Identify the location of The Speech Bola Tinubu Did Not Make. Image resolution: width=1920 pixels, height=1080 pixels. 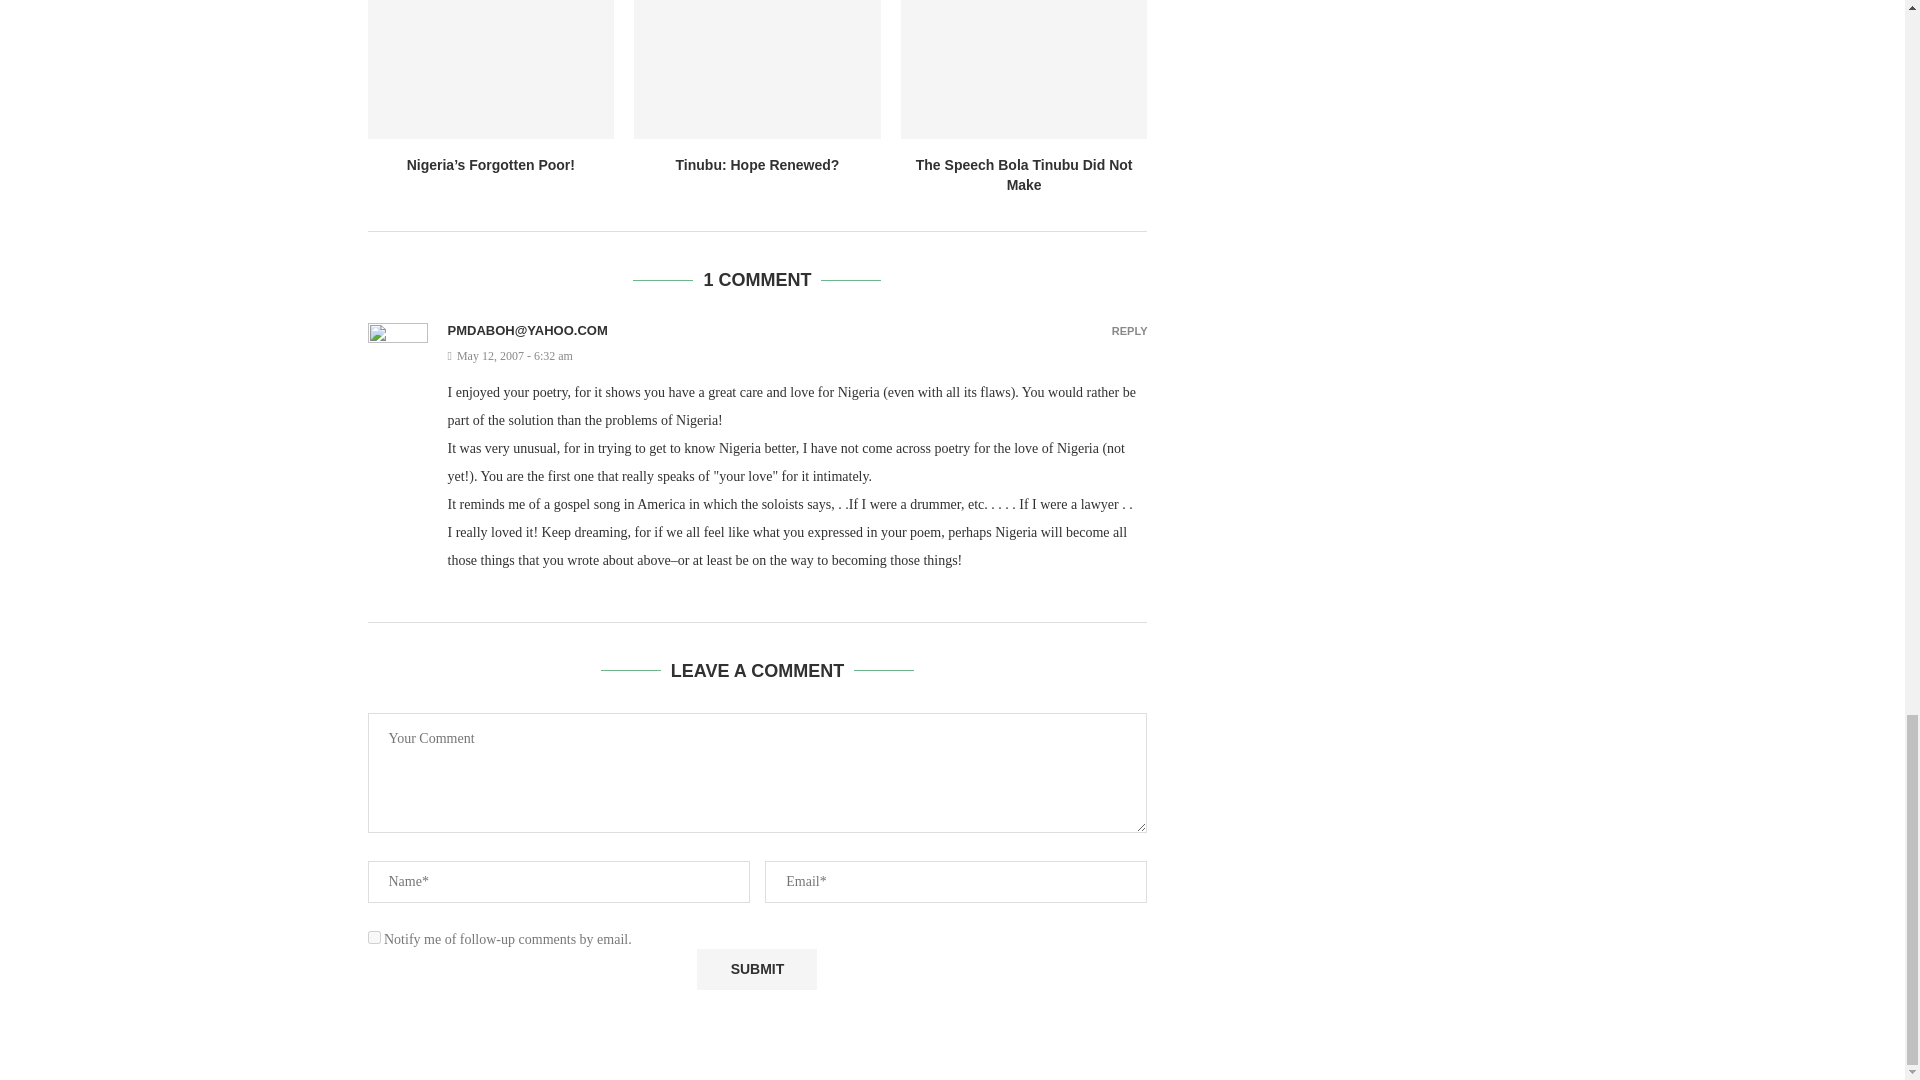
(1024, 70).